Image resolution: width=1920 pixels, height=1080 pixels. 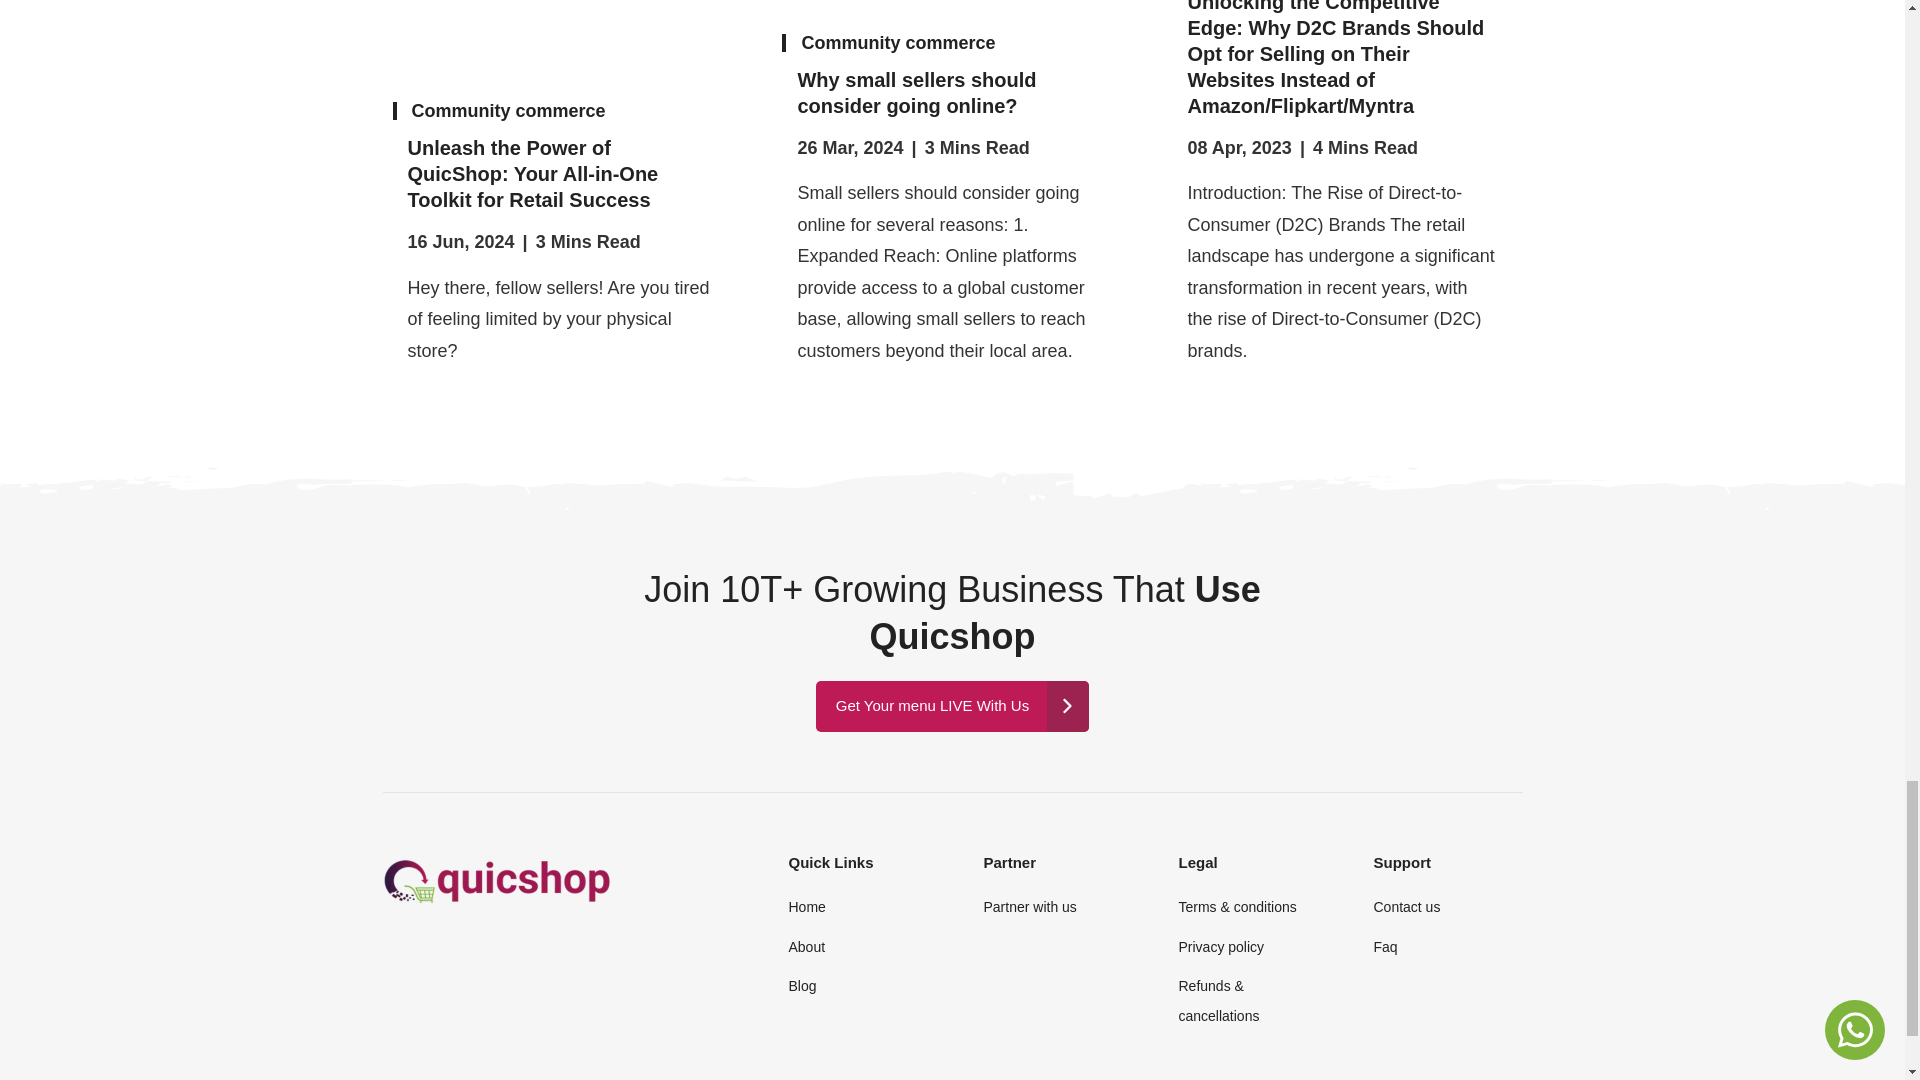 What do you see at coordinates (509, 110) in the screenshot?
I see `Community commerce` at bounding box center [509, 110].